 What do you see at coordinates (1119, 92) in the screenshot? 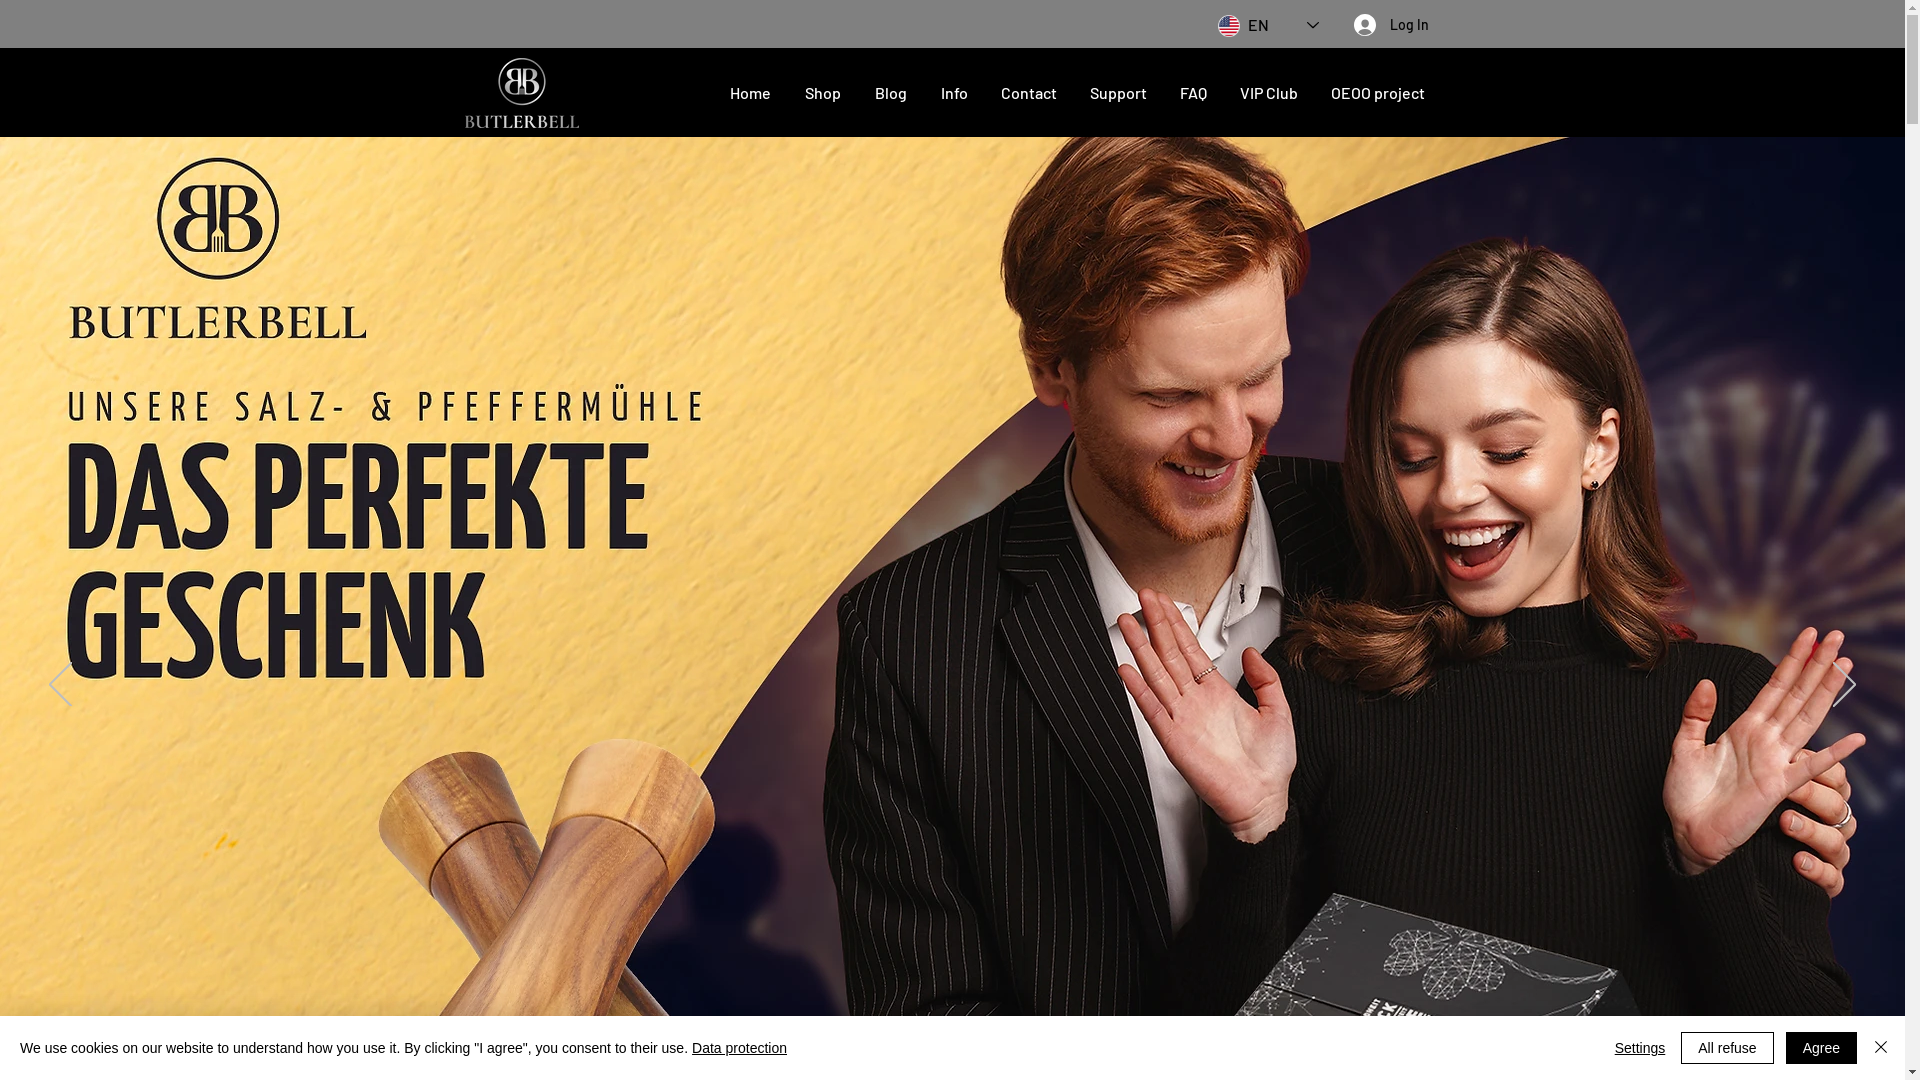
I see `Support` at bounding box center [1119, 92].